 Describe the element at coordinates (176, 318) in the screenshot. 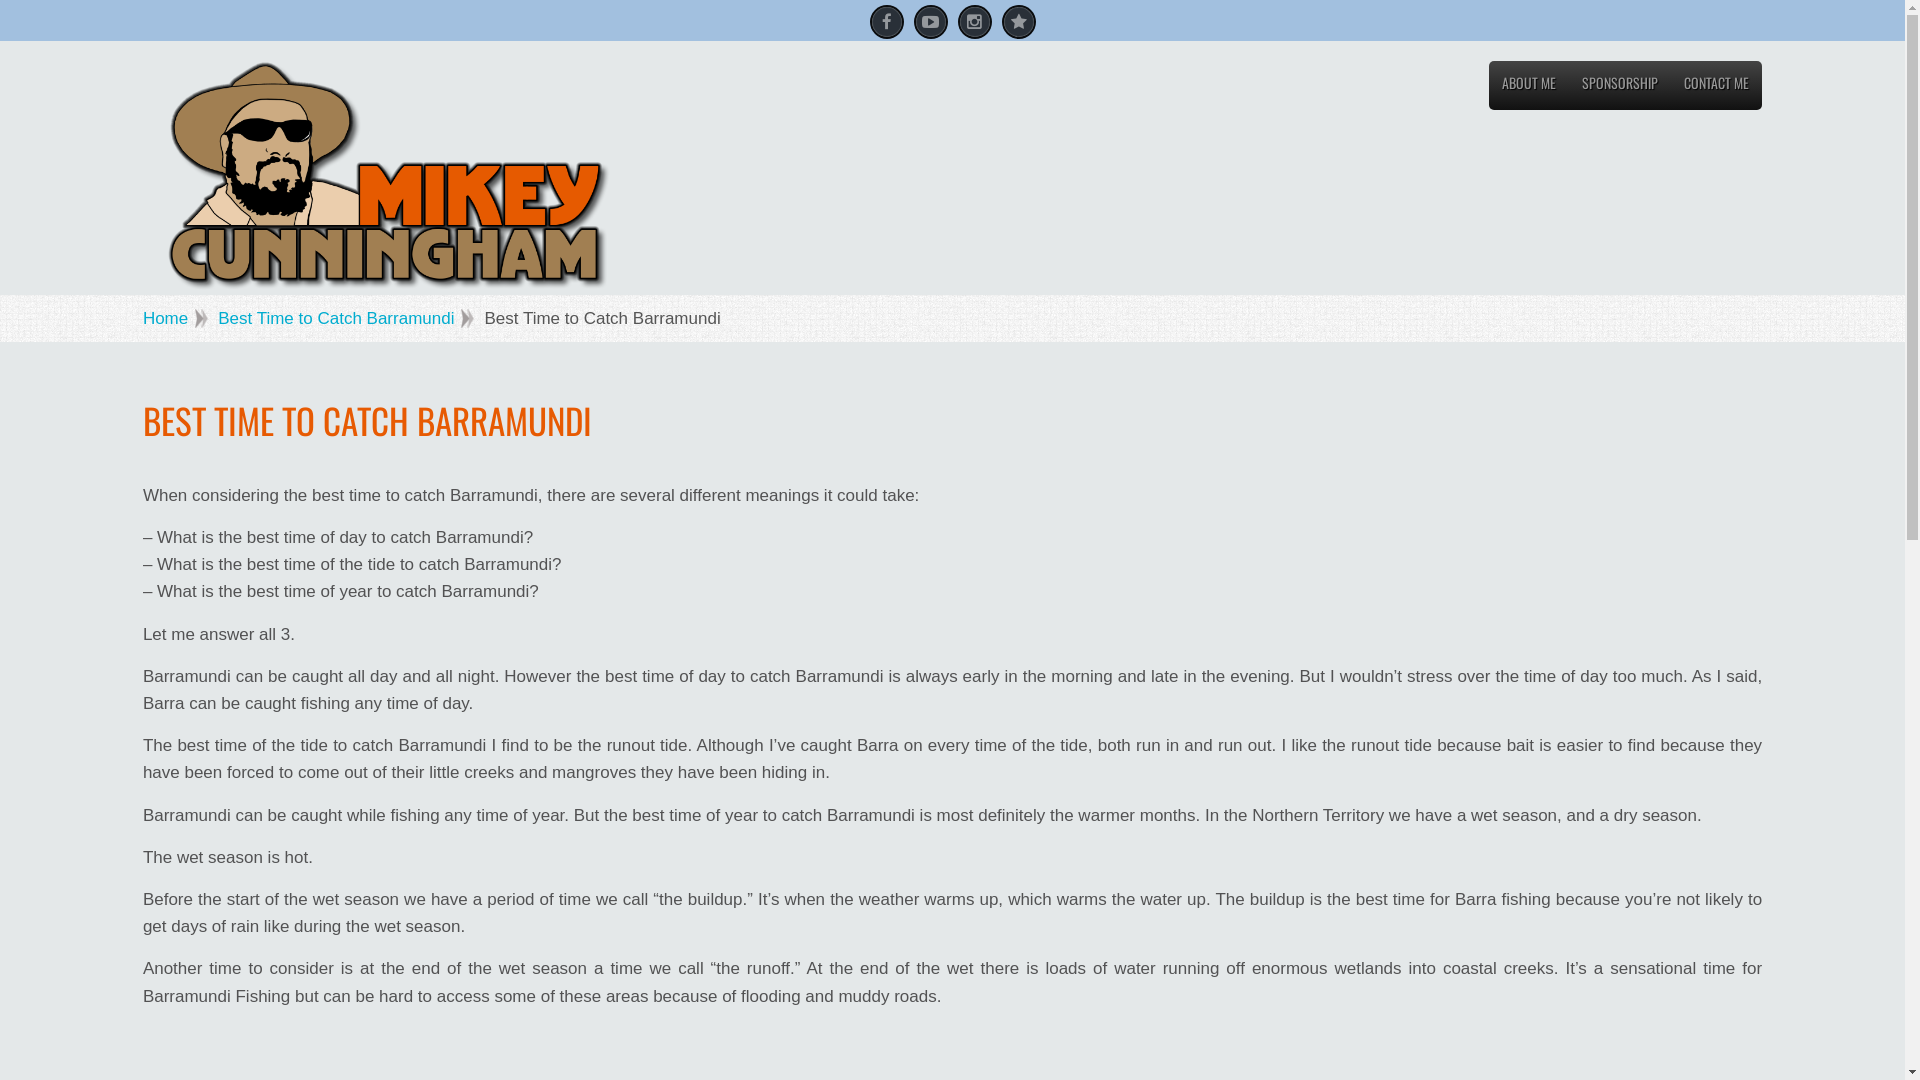

I see `Home` at that location.